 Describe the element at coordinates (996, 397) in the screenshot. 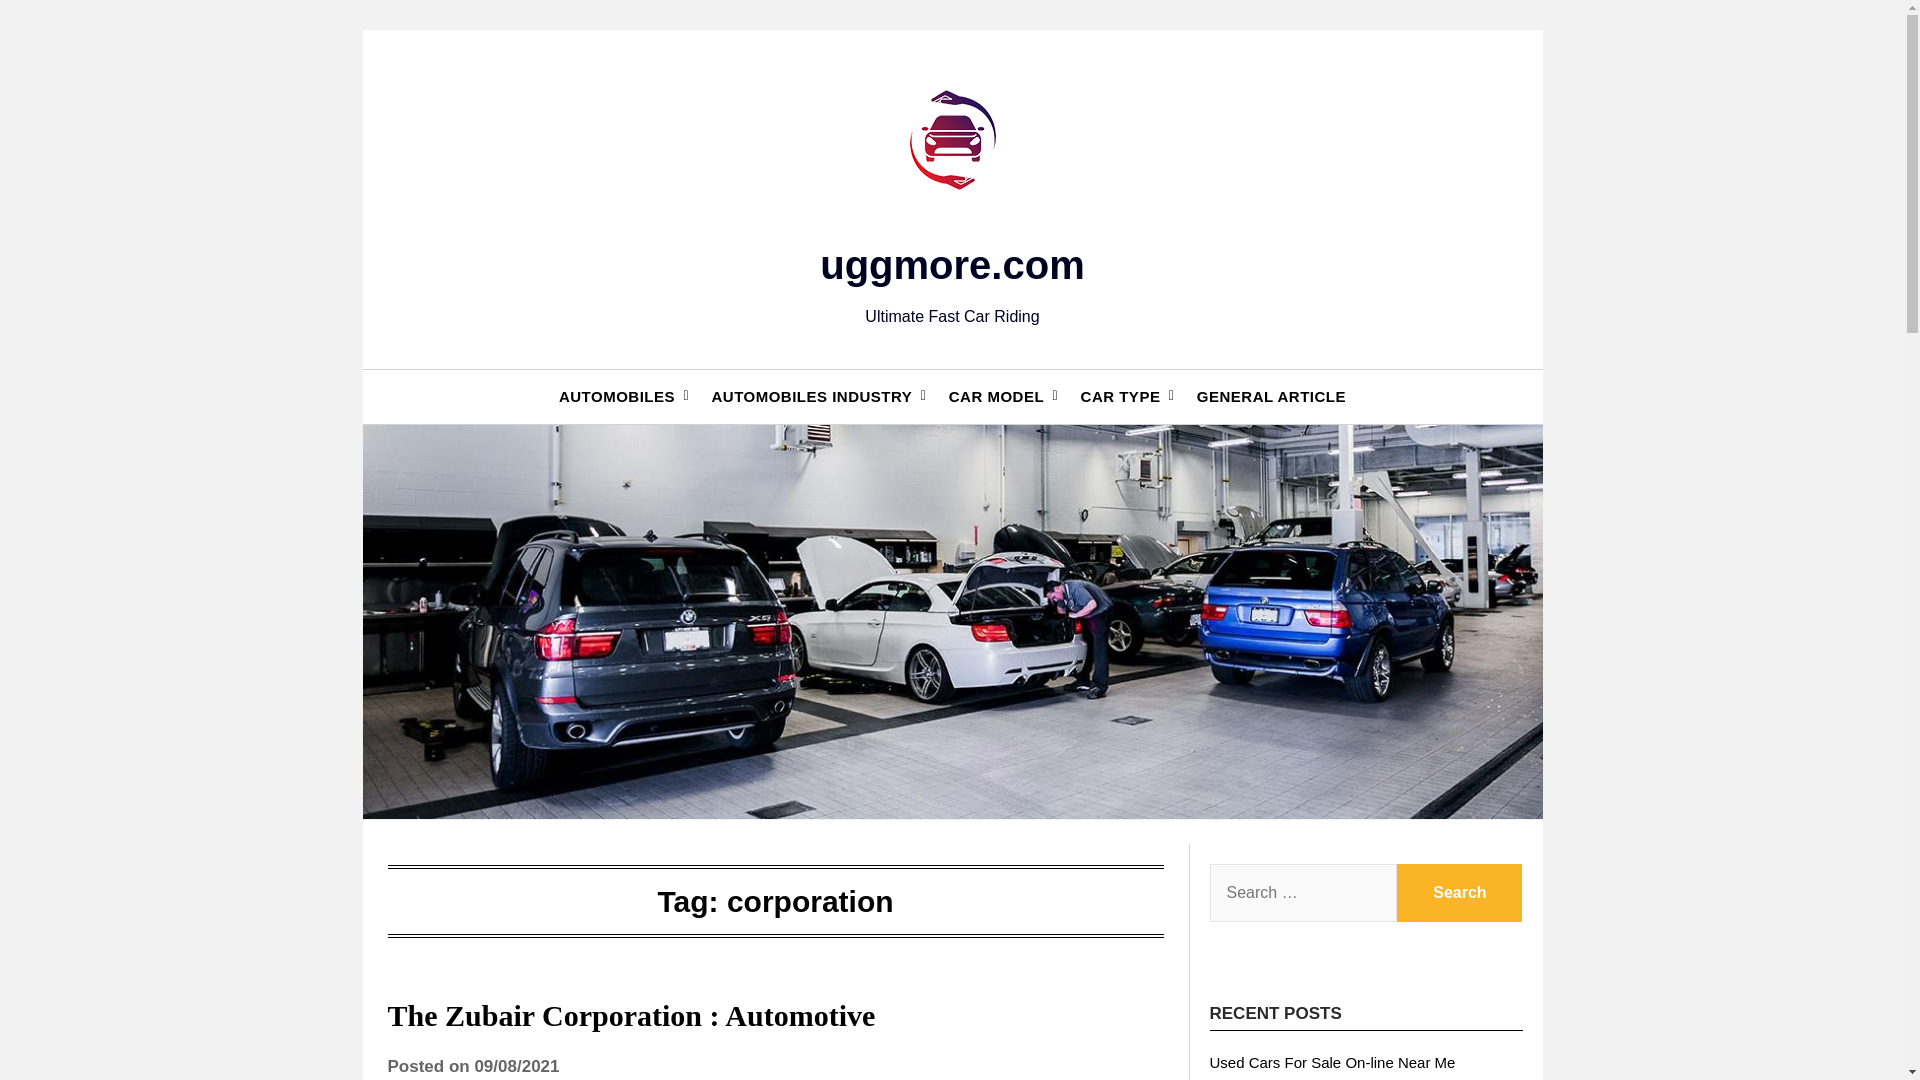

I see `CAR MODEL` at that location.